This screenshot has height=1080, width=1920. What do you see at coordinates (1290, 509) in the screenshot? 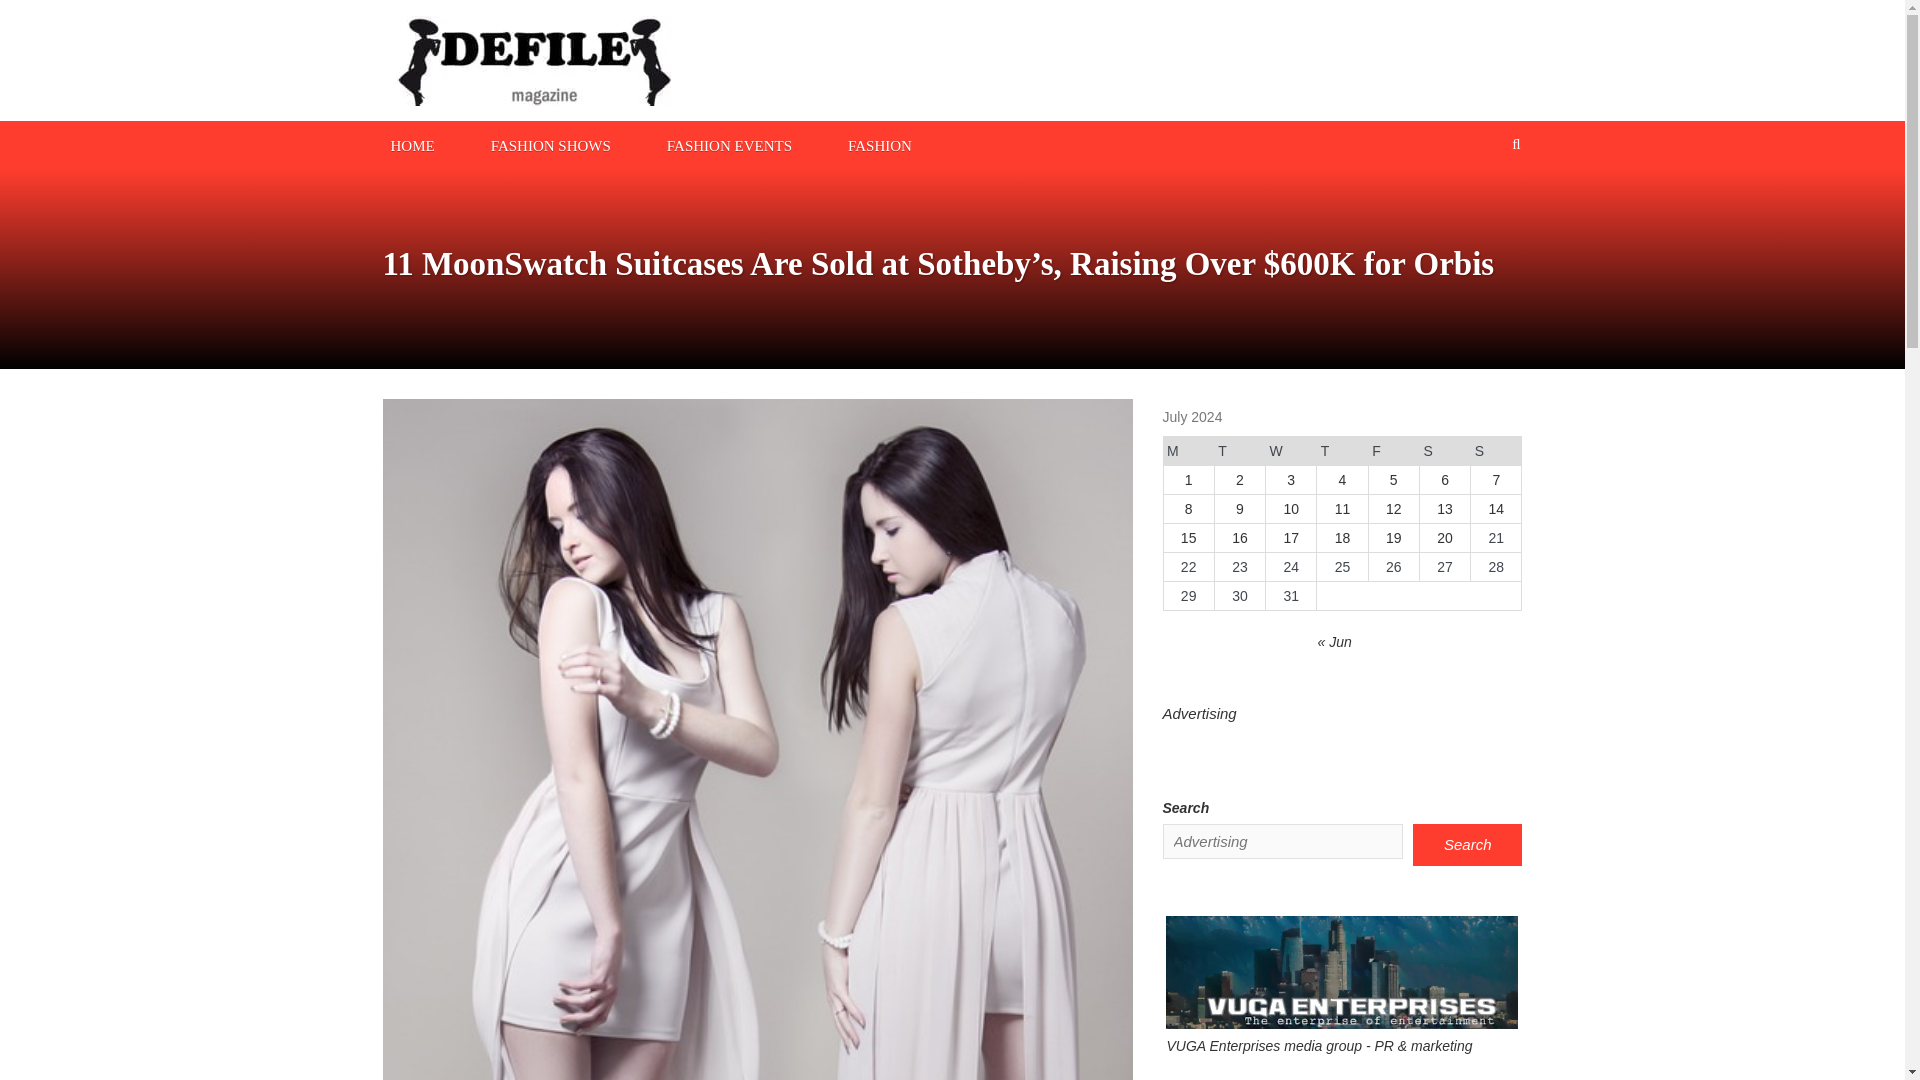
I see `10` at bounding box center [1290, 509].